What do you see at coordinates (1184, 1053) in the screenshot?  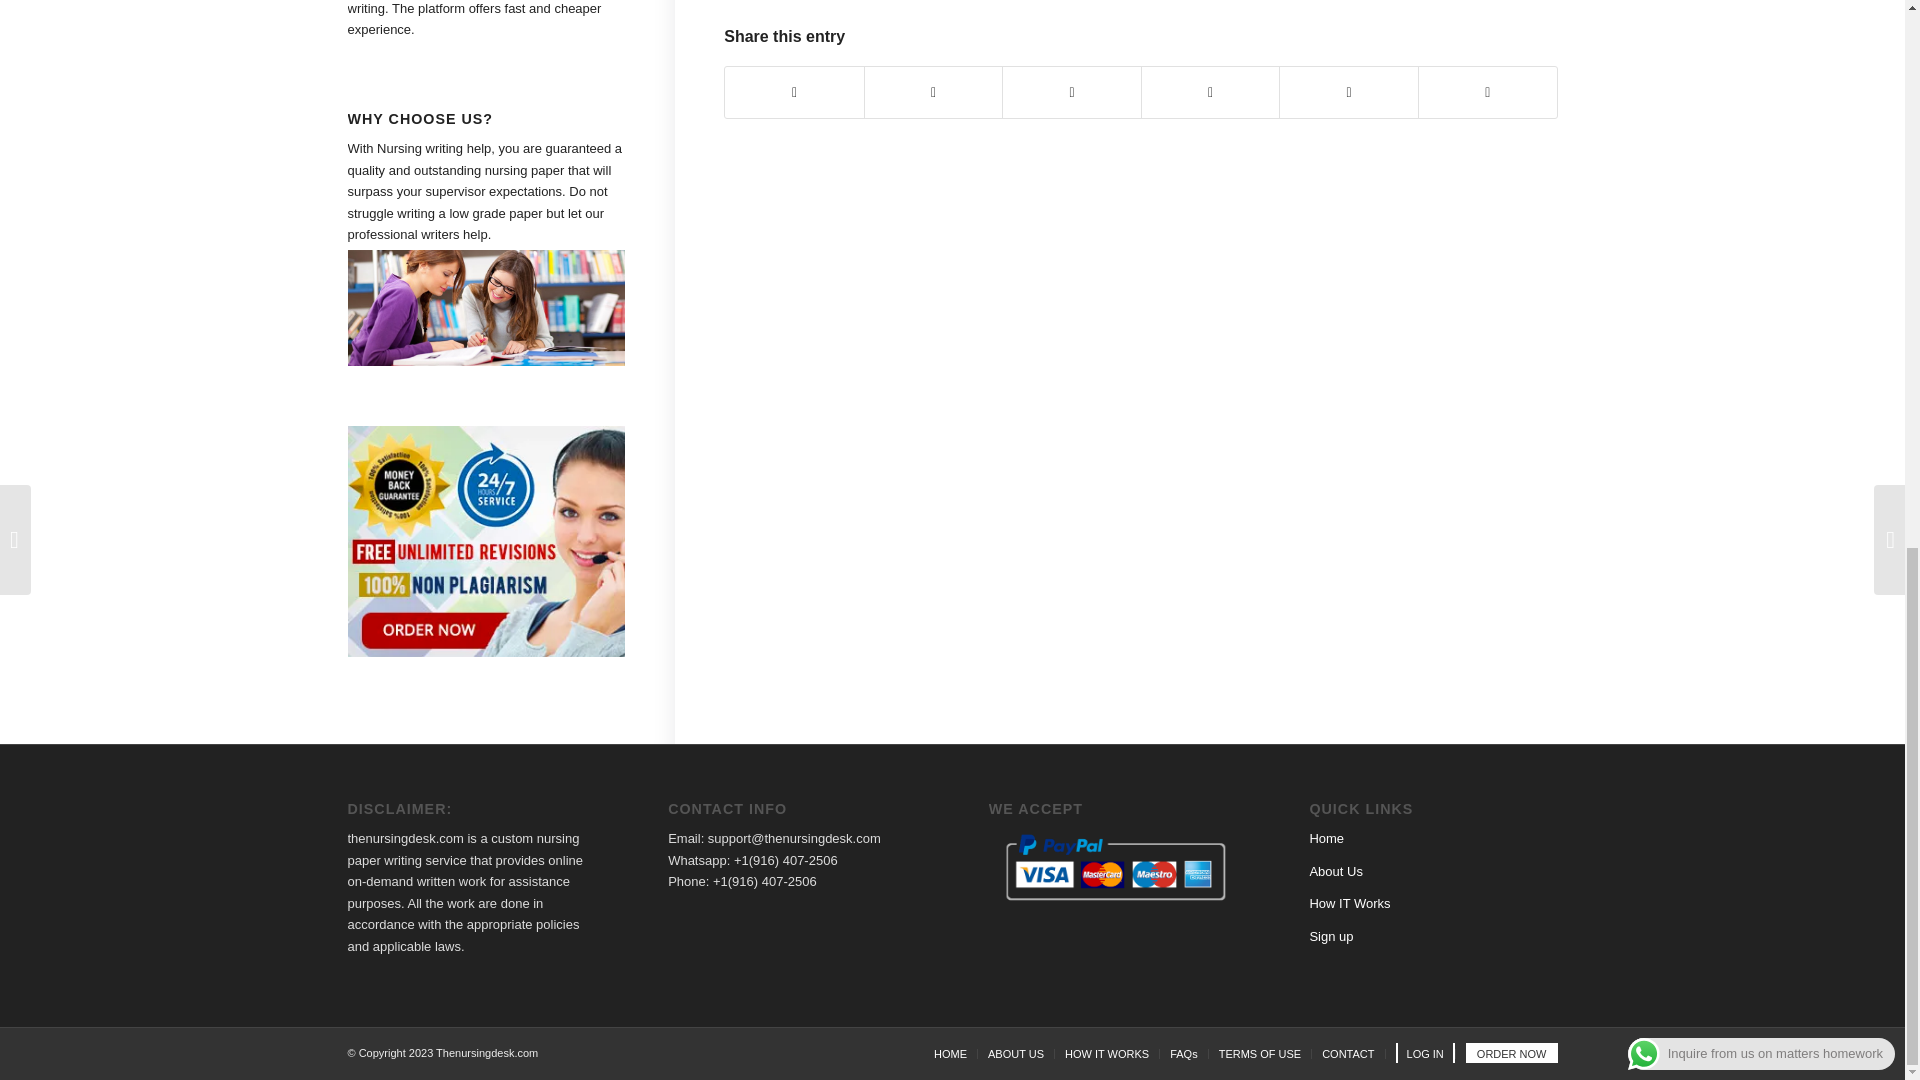 I see `FAQs` at bounding box center [1184, 1053].